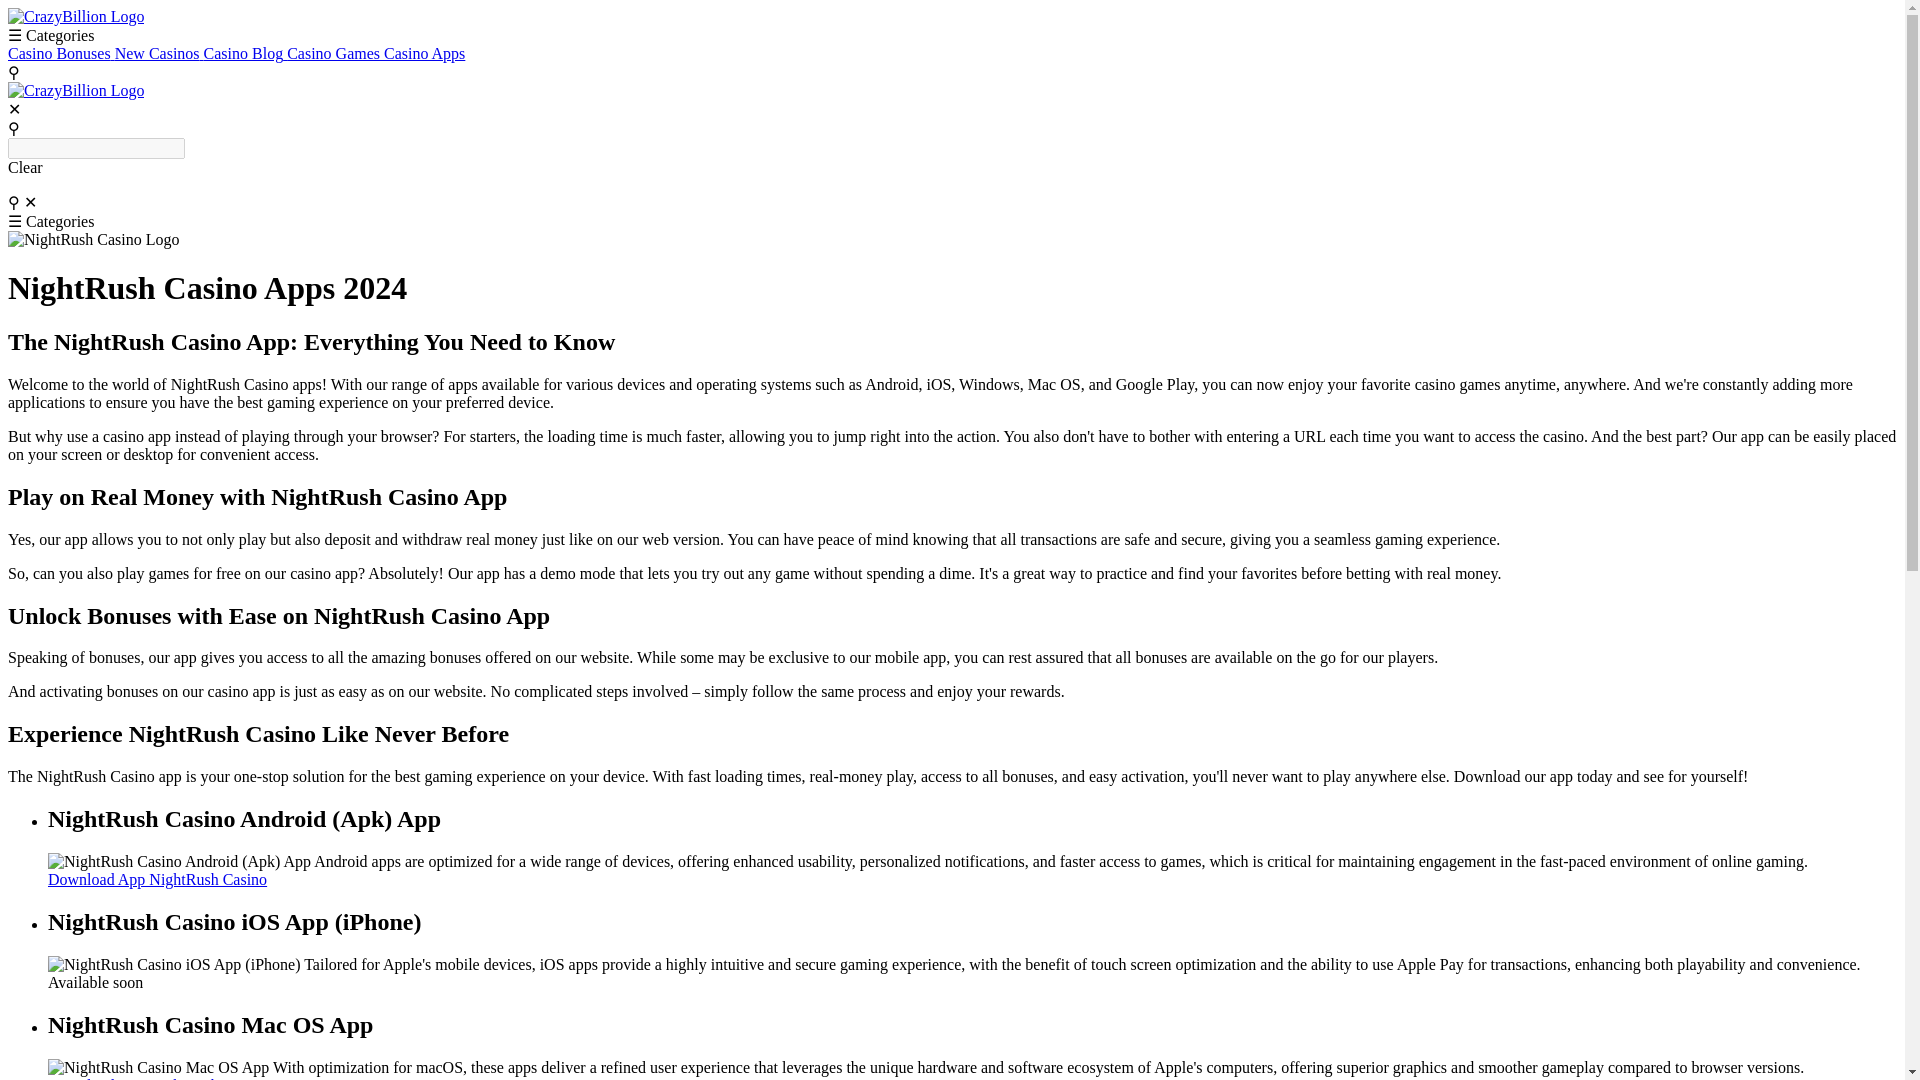 This screenshot has height=1080, width=1920. What do you see at coordinates (157, 1078) in the screenshot?
I see `Download App NightRush Casino` at bounding box center [157, 1078].